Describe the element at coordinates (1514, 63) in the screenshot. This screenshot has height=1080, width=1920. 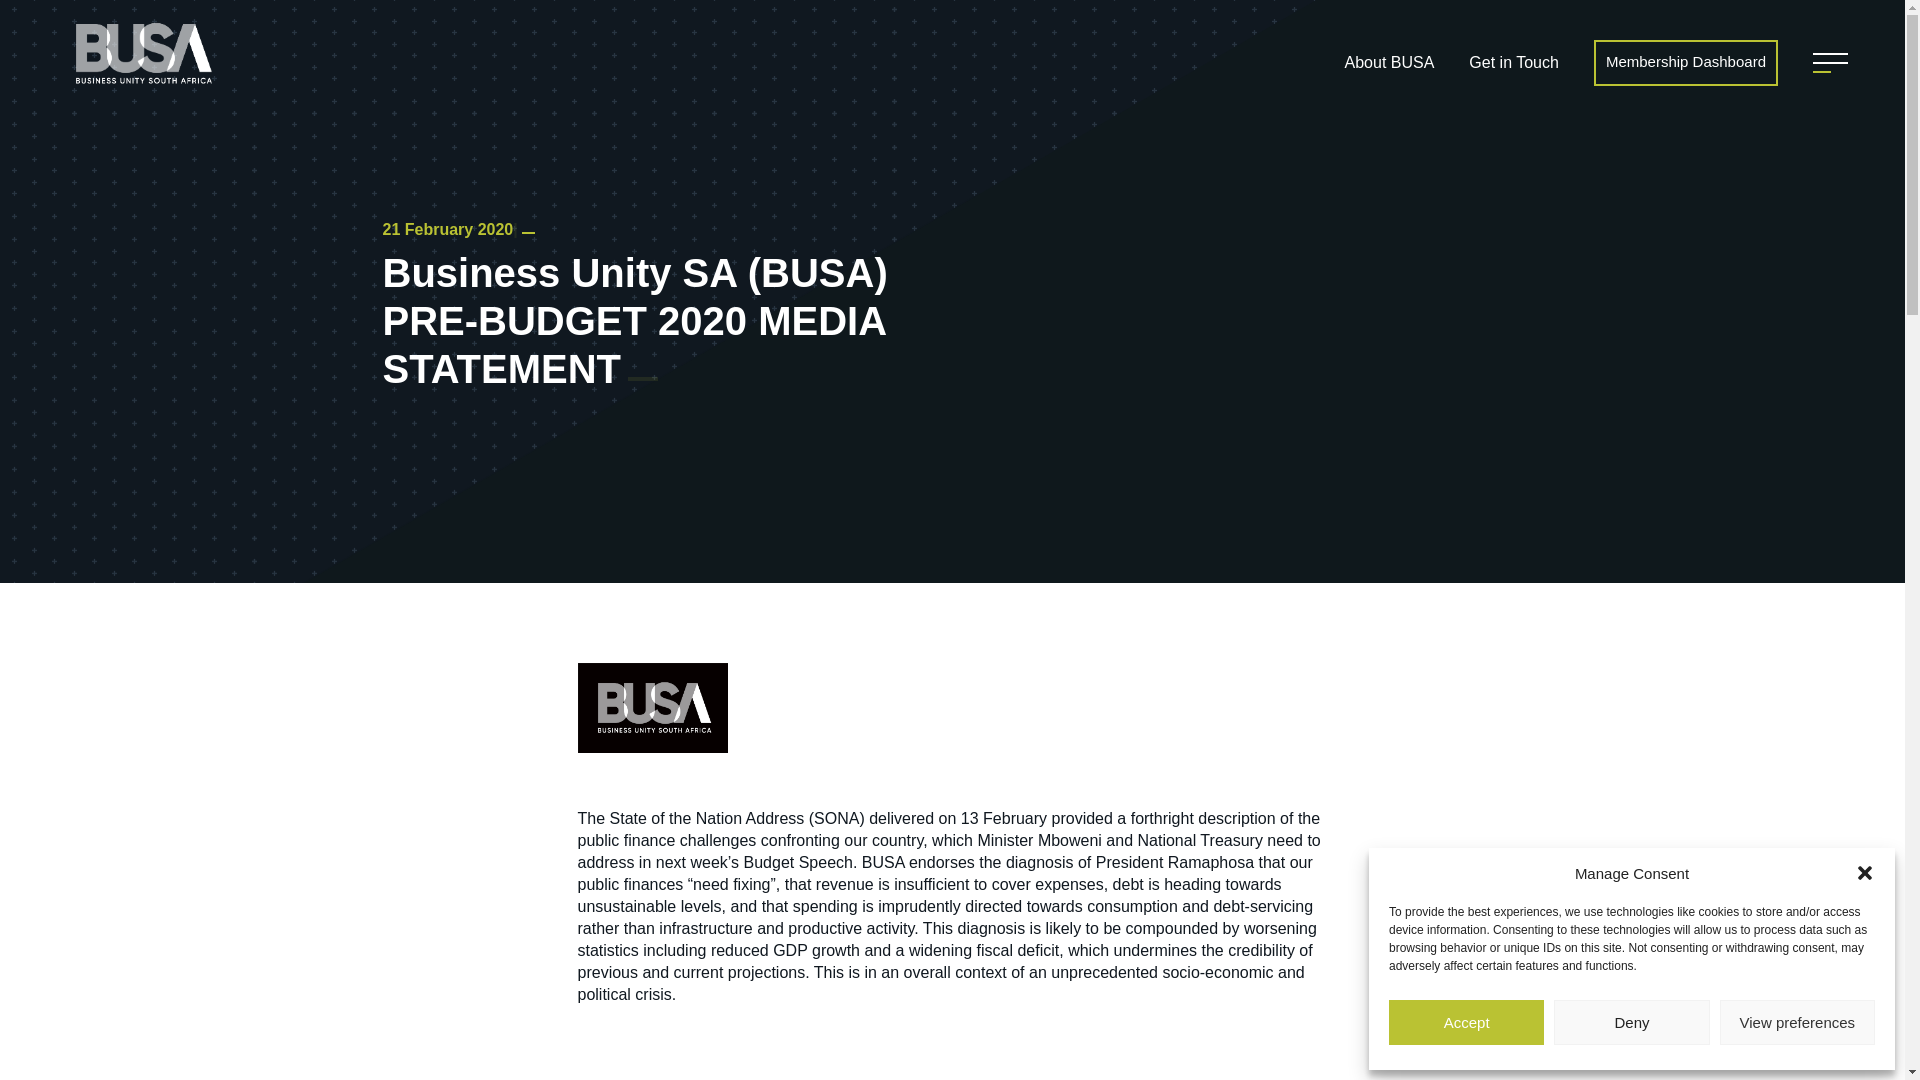
I see `Get in Touch` at that location.